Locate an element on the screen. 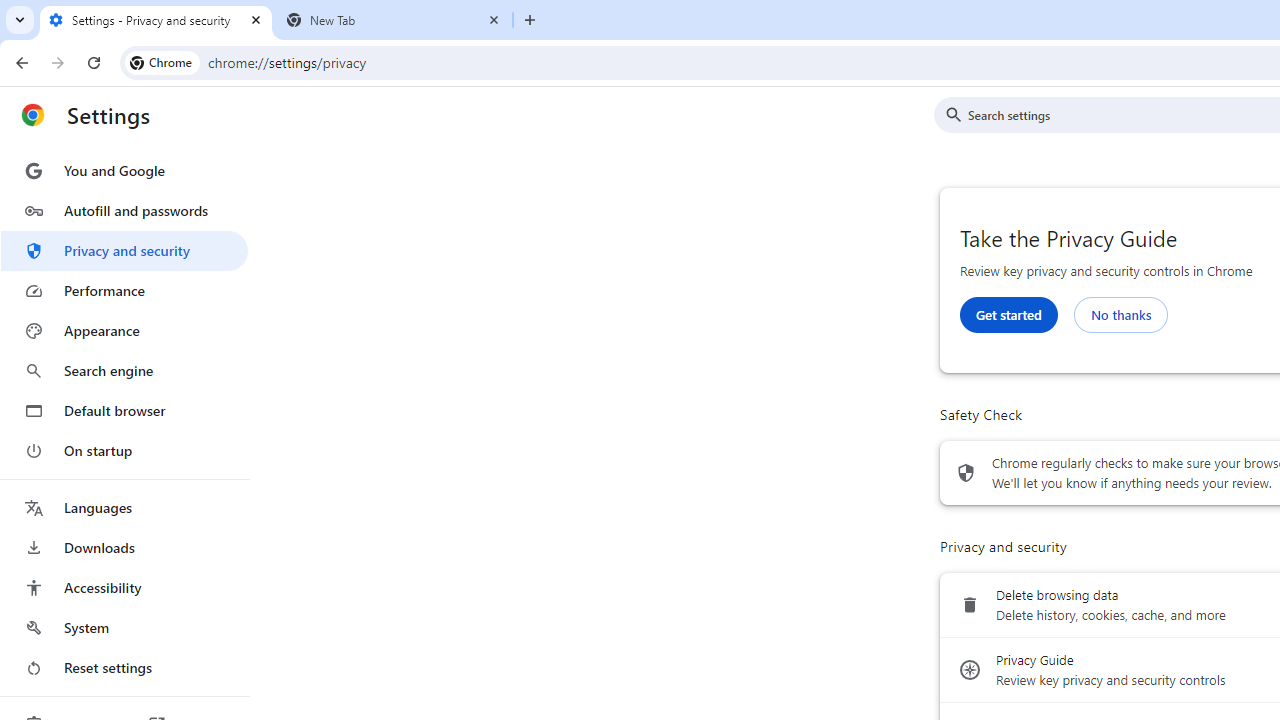 The height and width of the screenshot is (720, 1280). Appearance is located at coordinates (124, 331).